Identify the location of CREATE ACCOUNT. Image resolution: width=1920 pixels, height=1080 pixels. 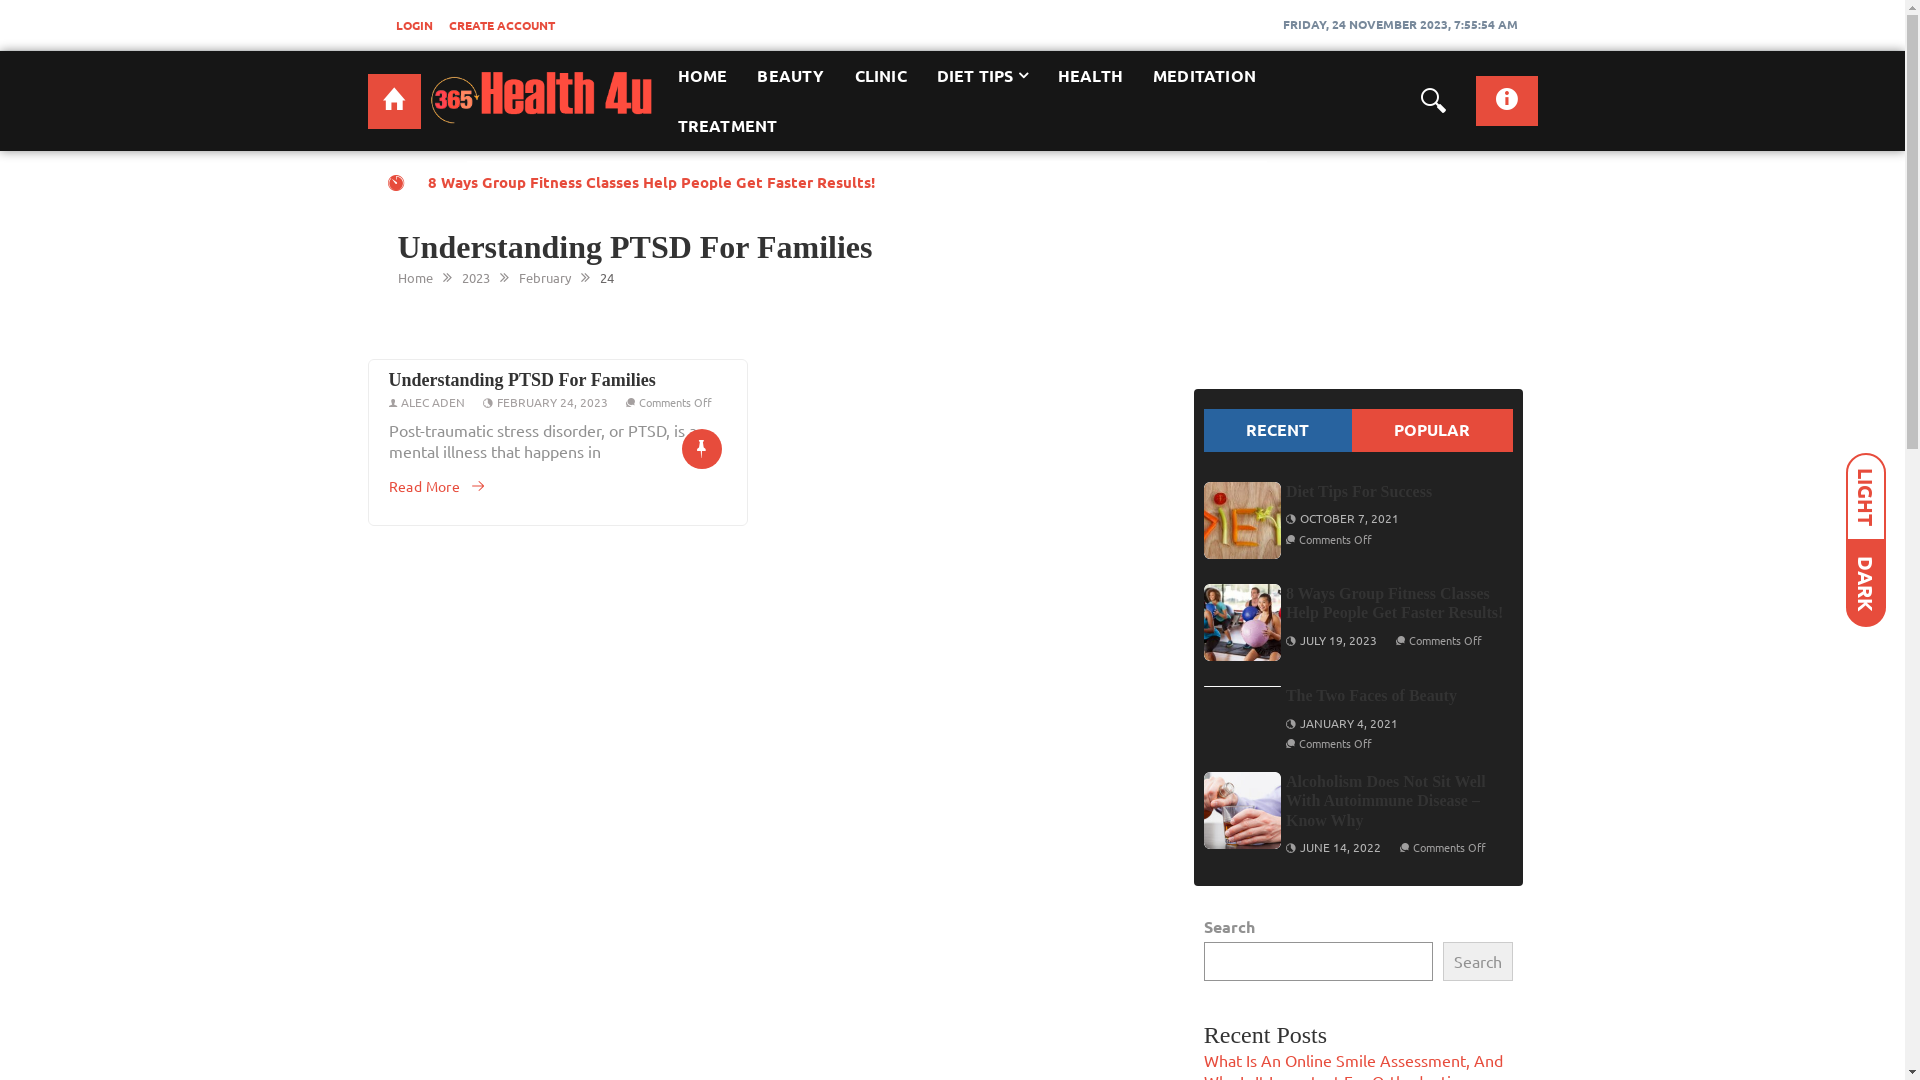
(501, 25).